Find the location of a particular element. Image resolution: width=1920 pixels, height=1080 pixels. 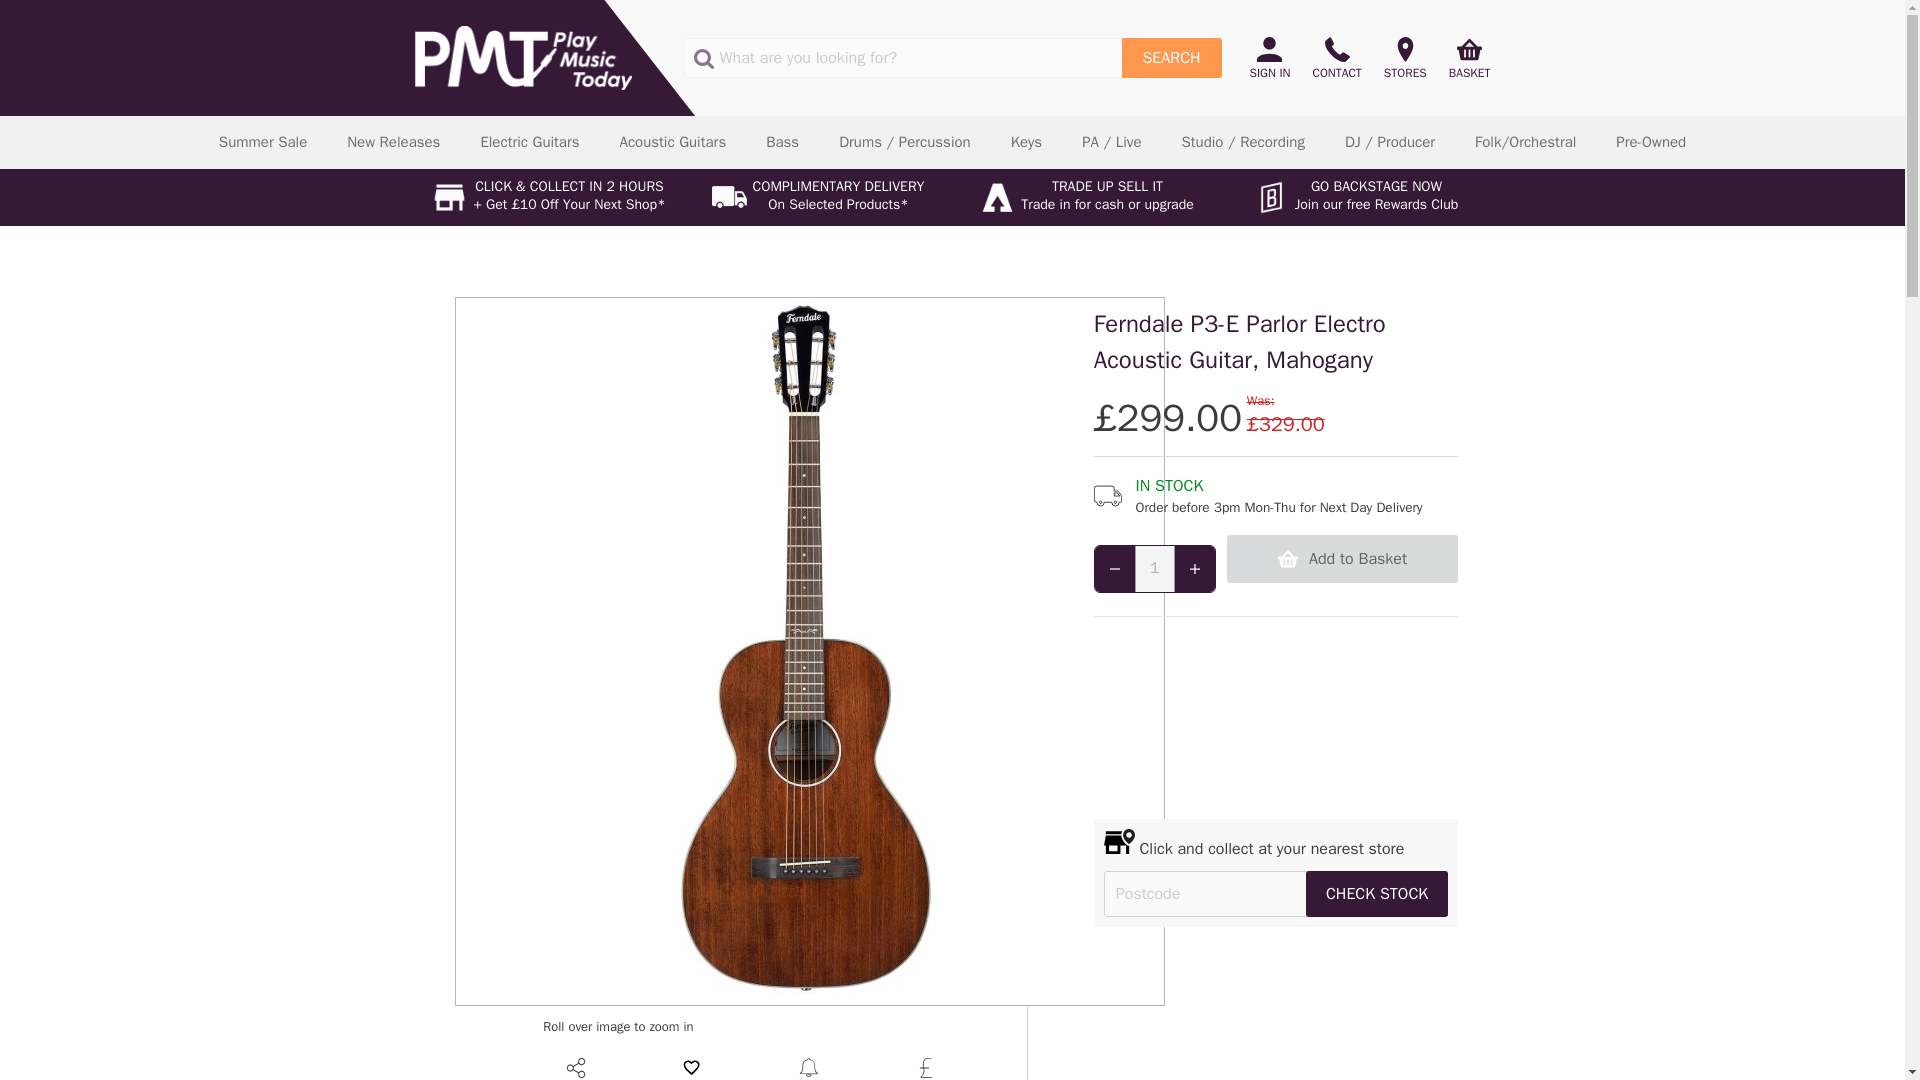

SEARCH is located at coordinates (1171, 57).